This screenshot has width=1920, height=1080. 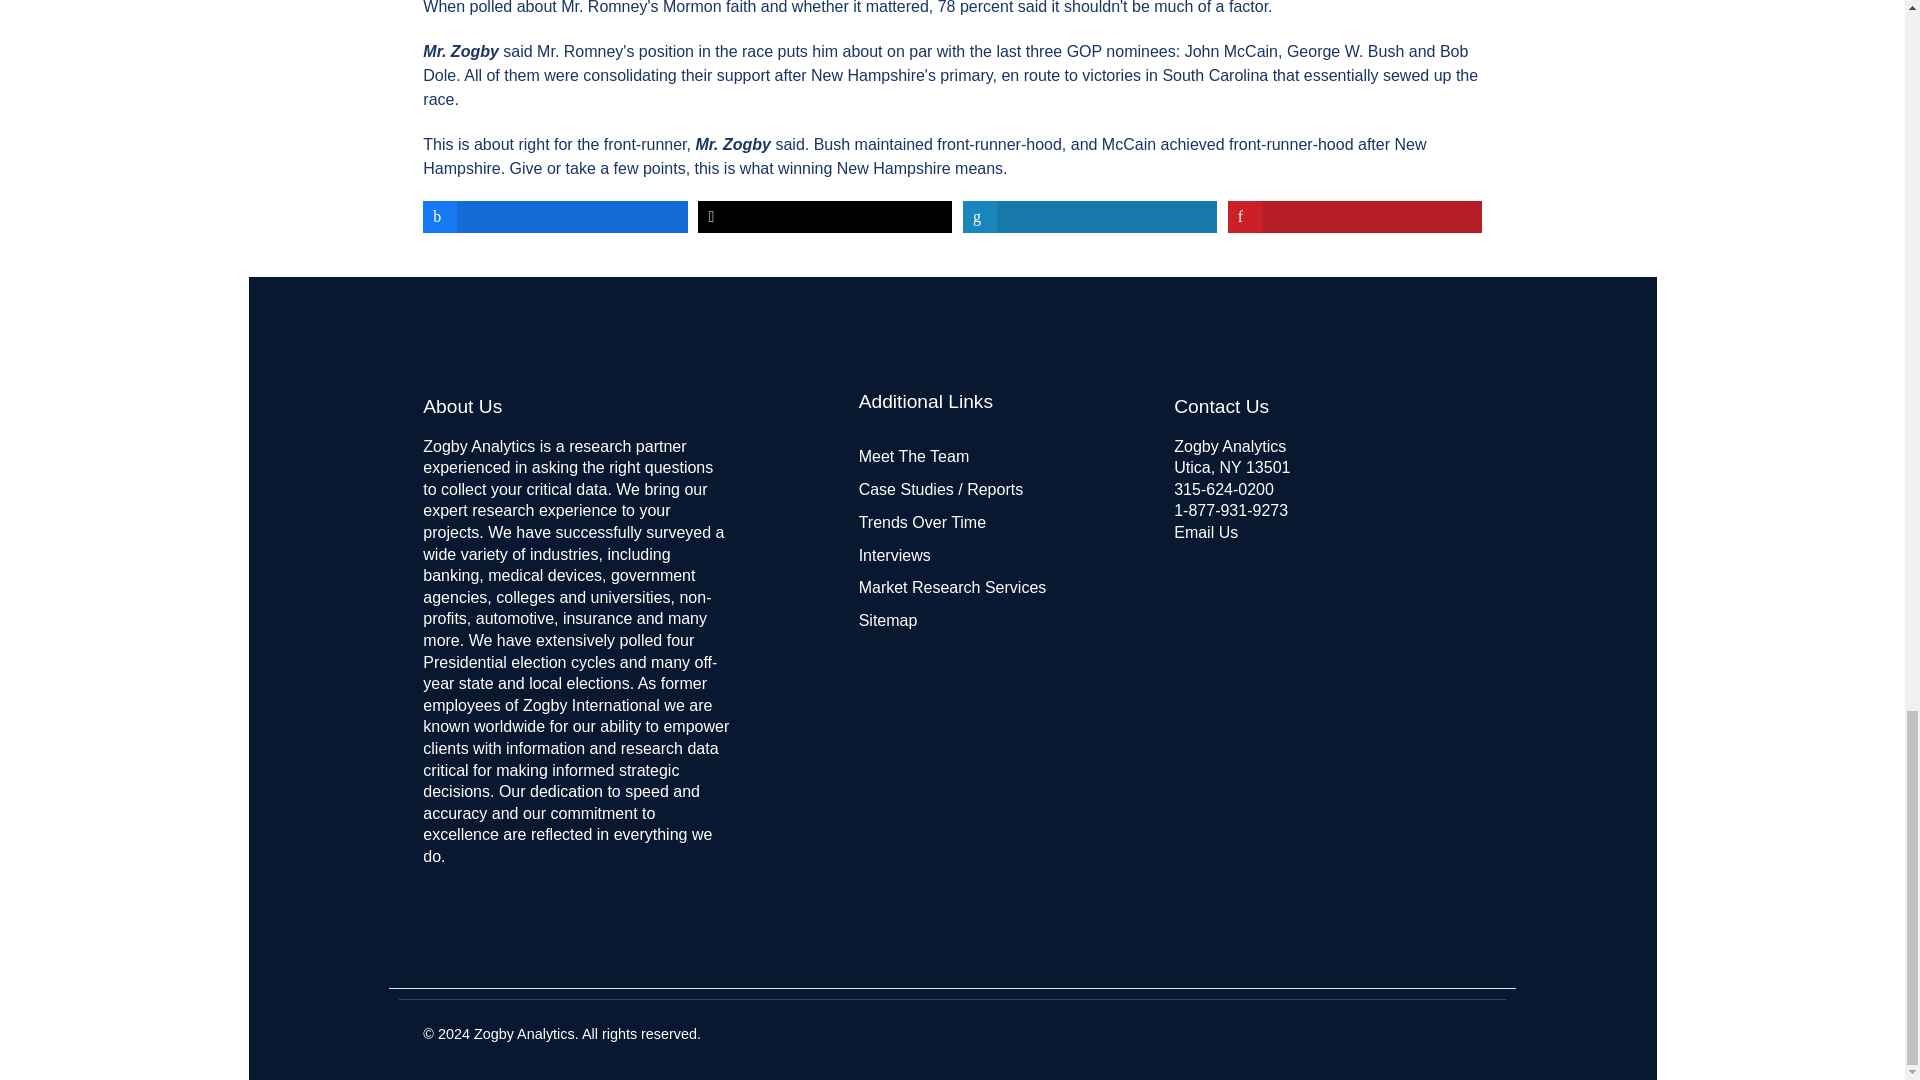 I want to click on Trends Over Time, so click(x=922, y=522).